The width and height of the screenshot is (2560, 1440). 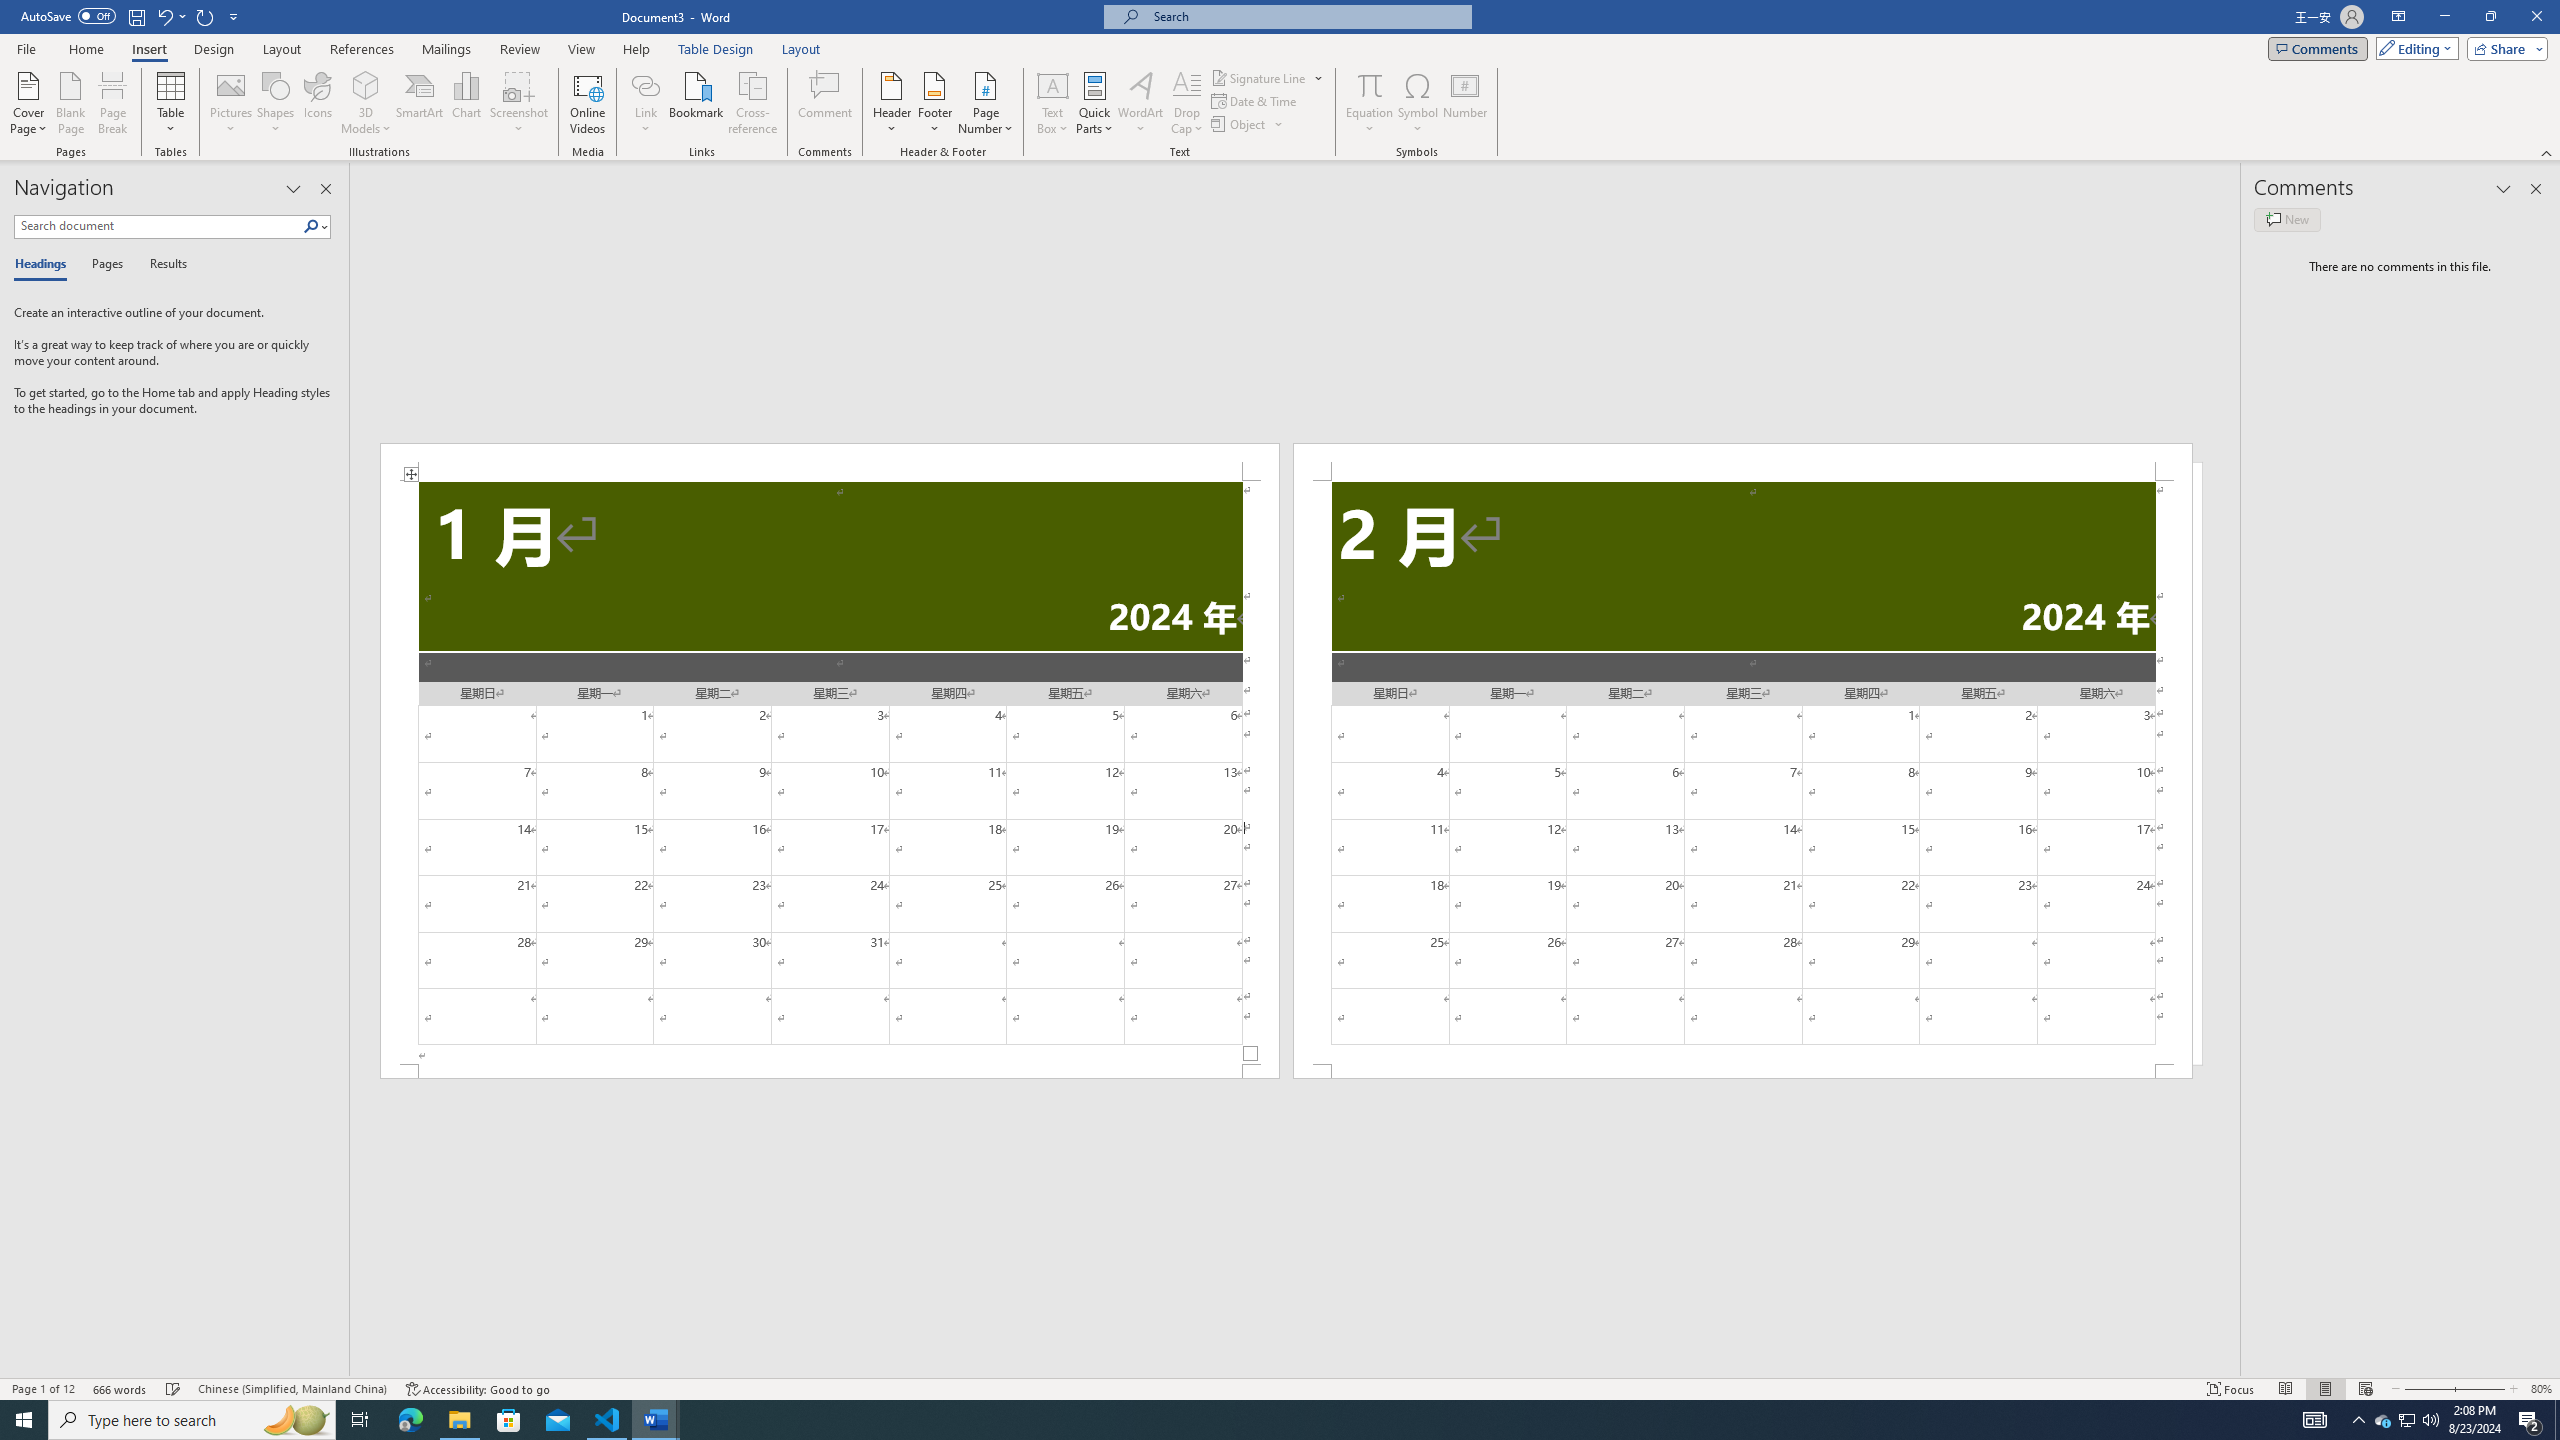 I want to click on Search document, so click(x=158, y=226).